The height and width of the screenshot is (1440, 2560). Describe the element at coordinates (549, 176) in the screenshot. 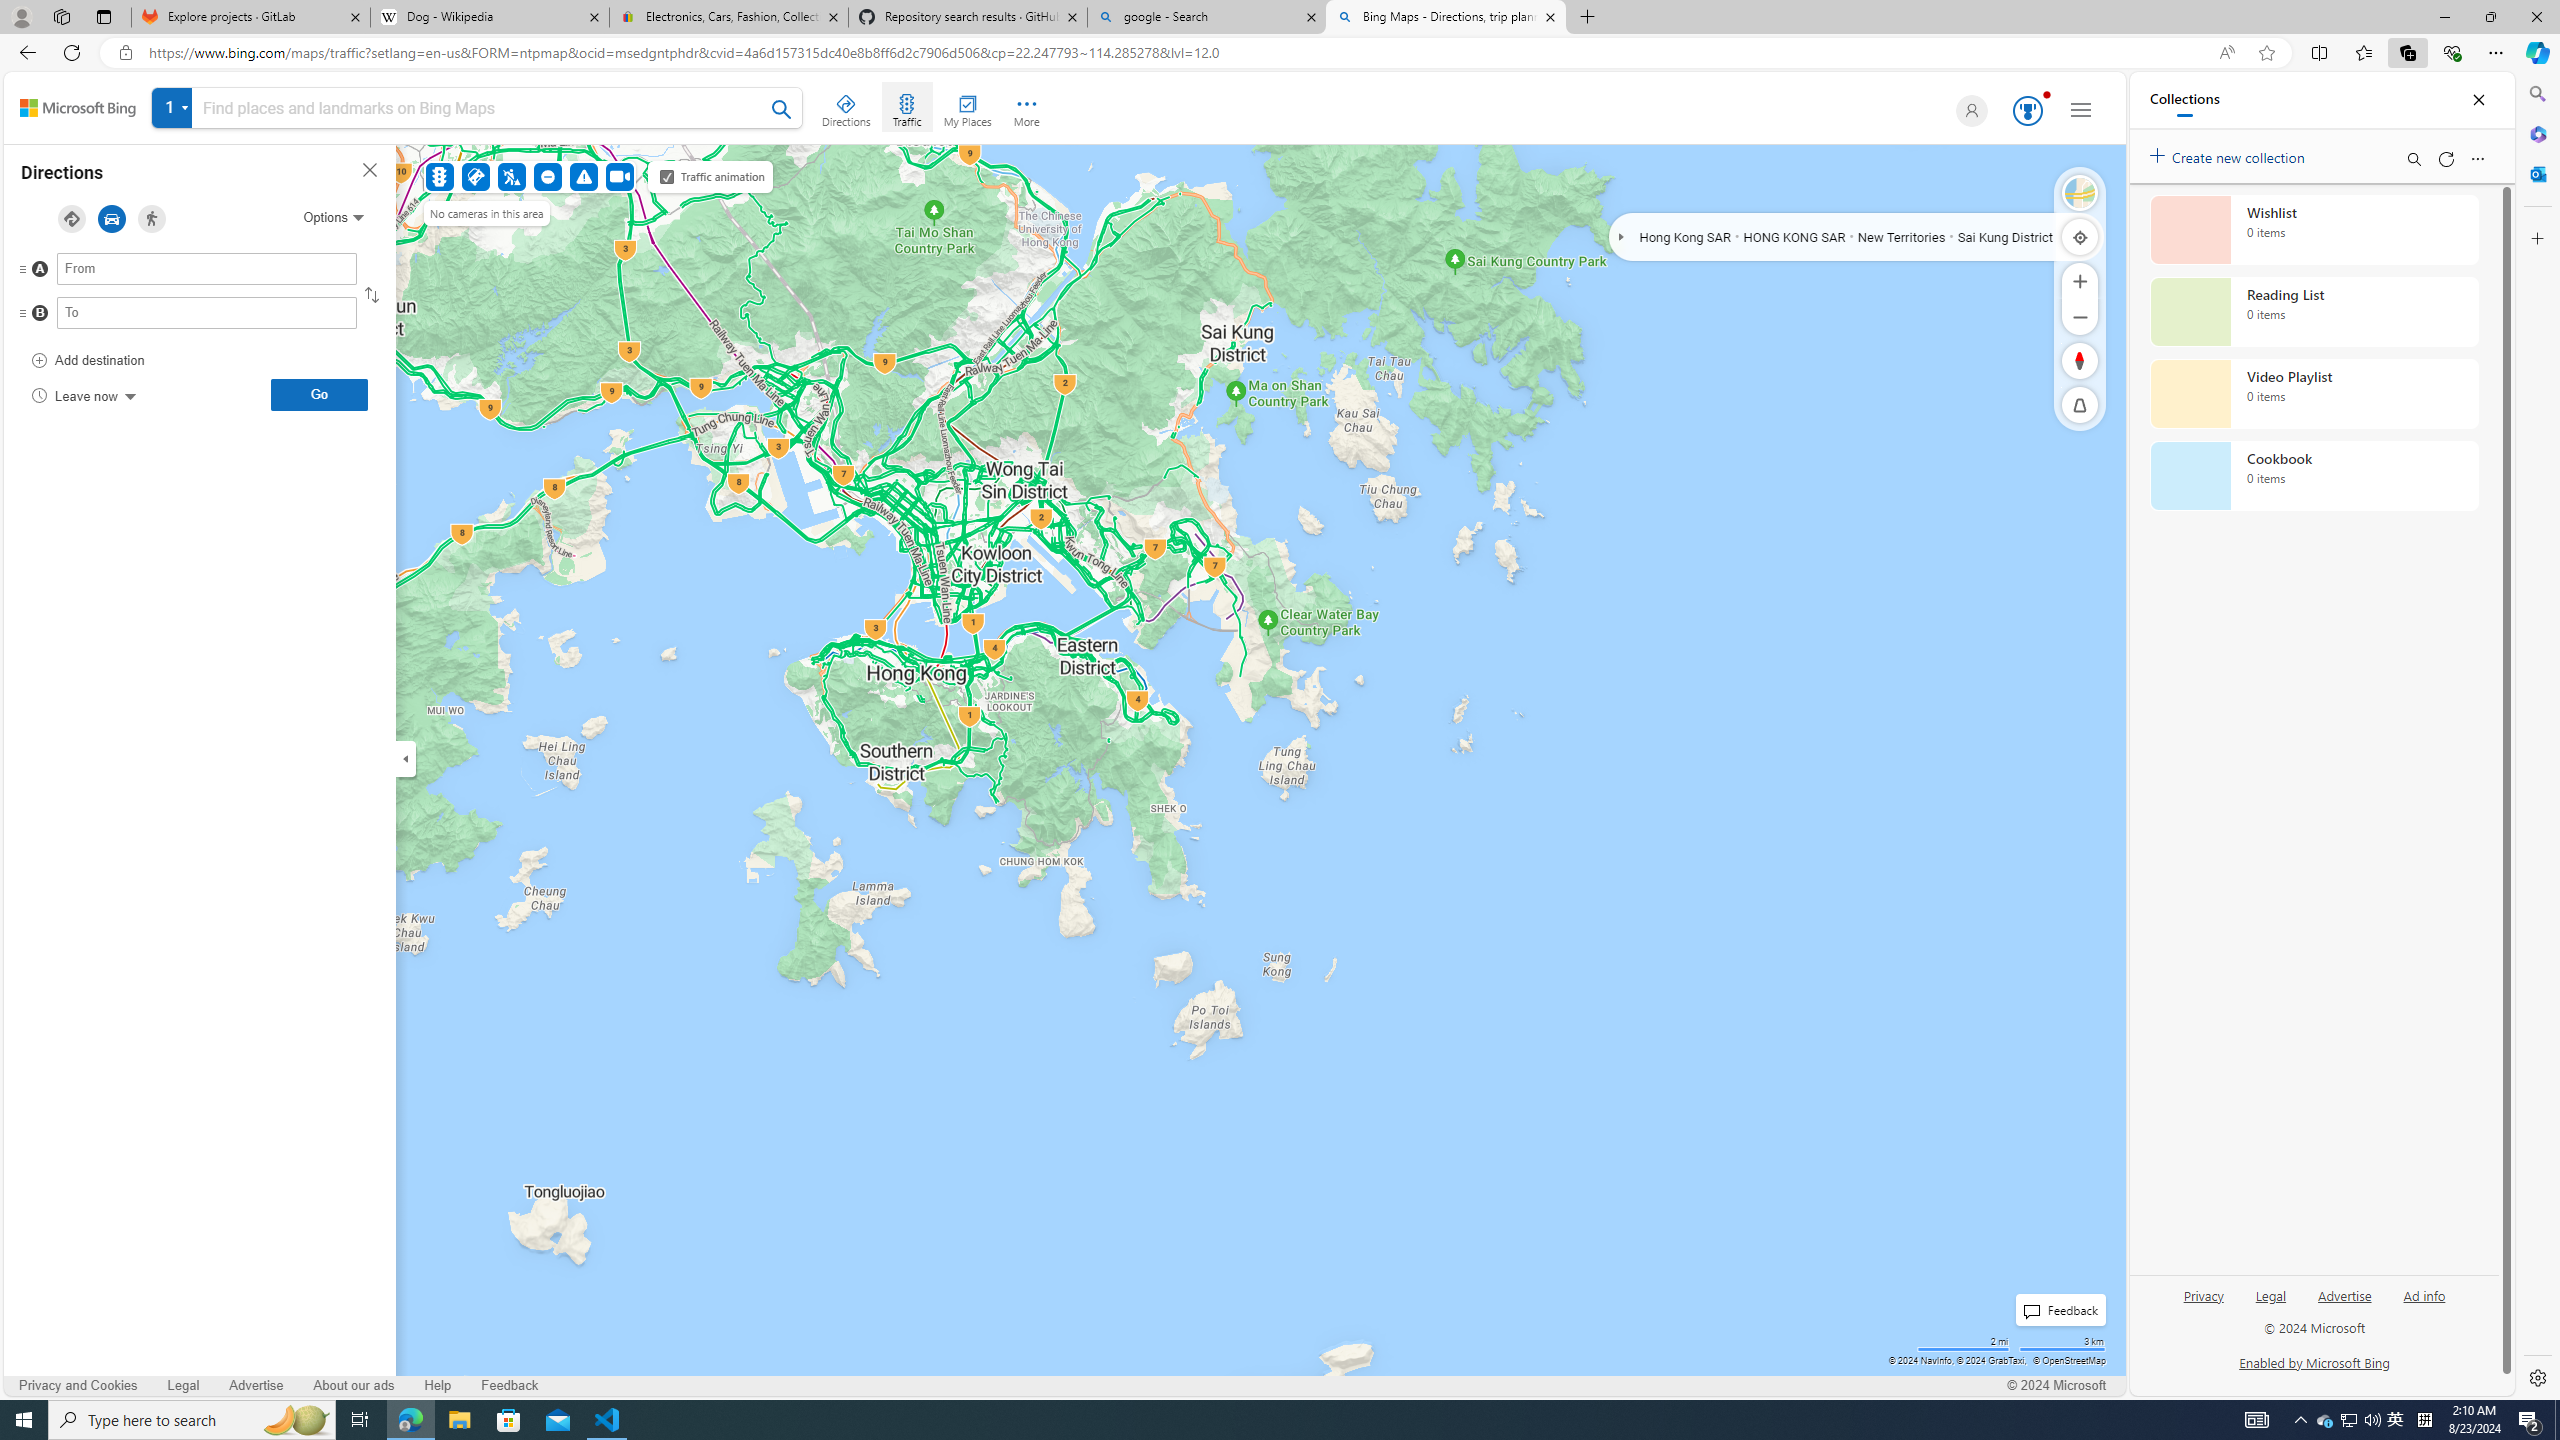

I see `Road Closures` at that location.